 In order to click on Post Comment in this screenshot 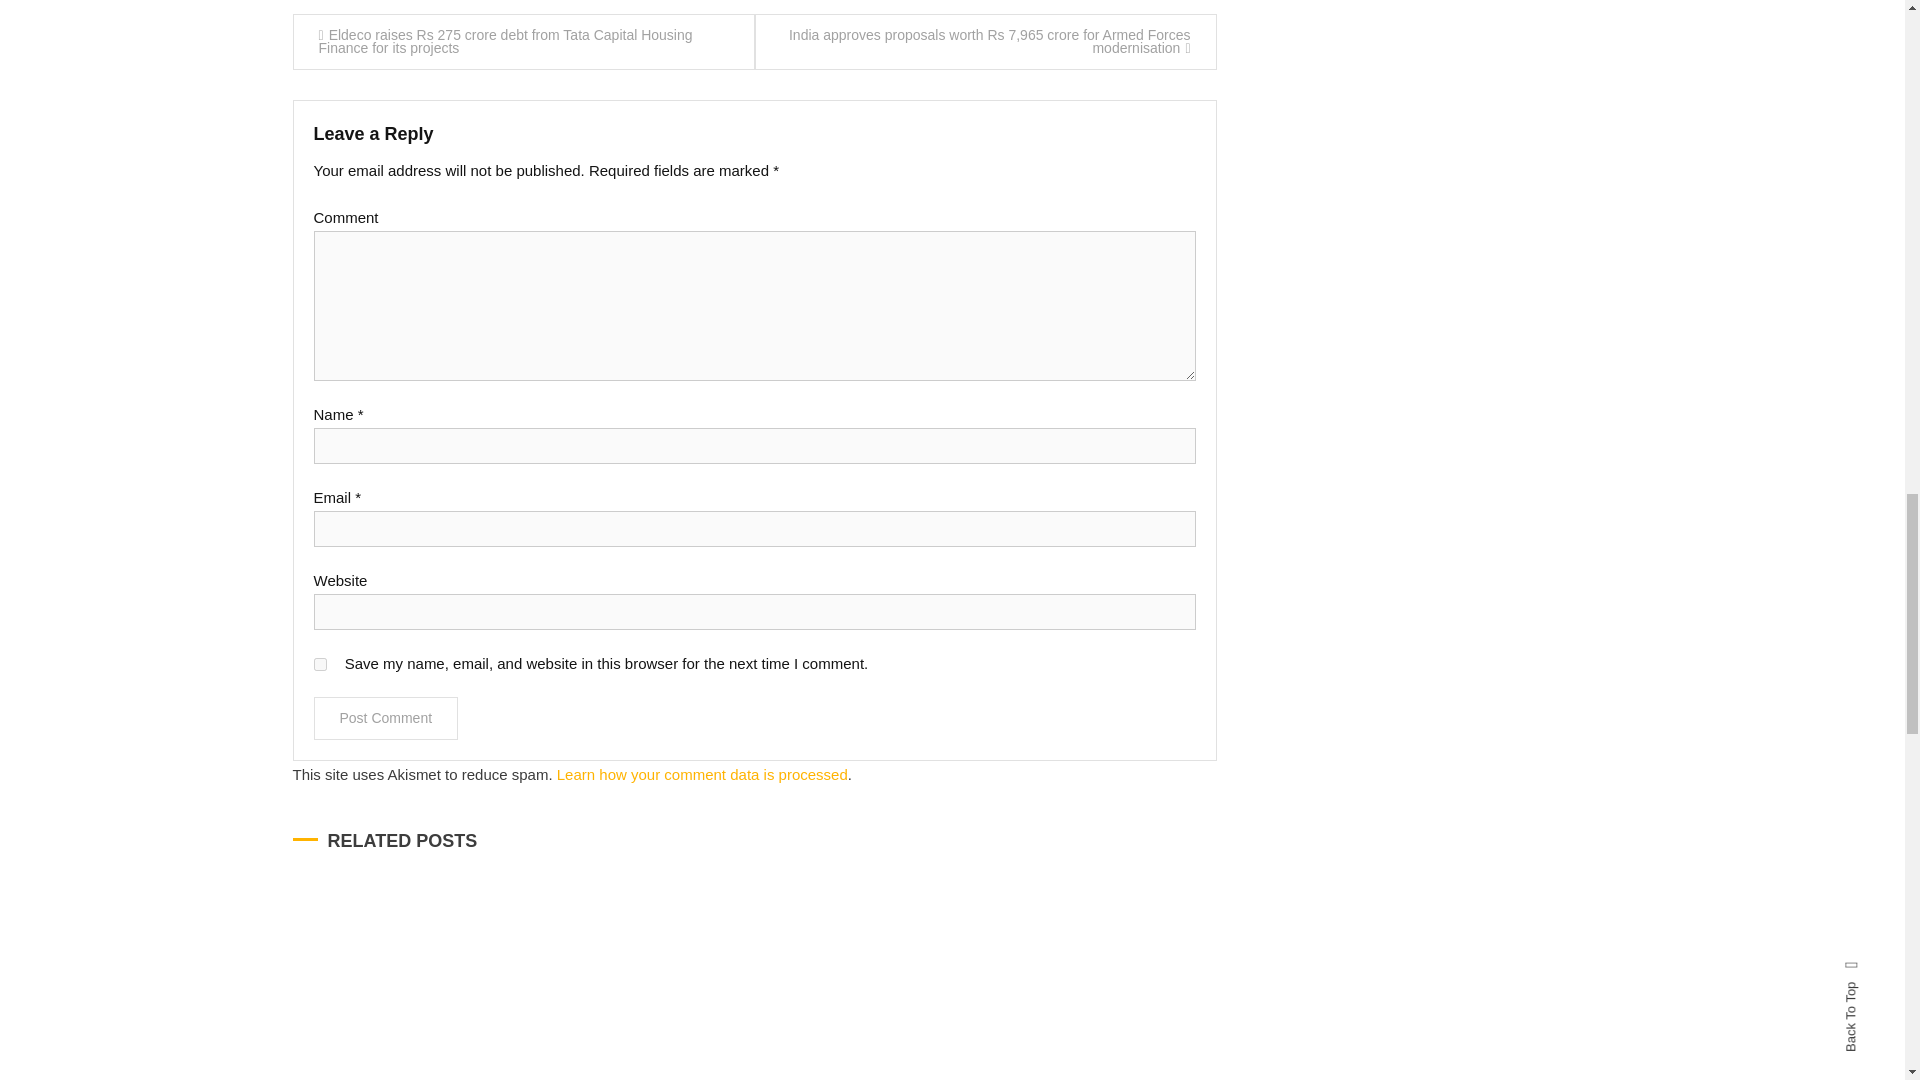, I will do `click(386, 718)`.